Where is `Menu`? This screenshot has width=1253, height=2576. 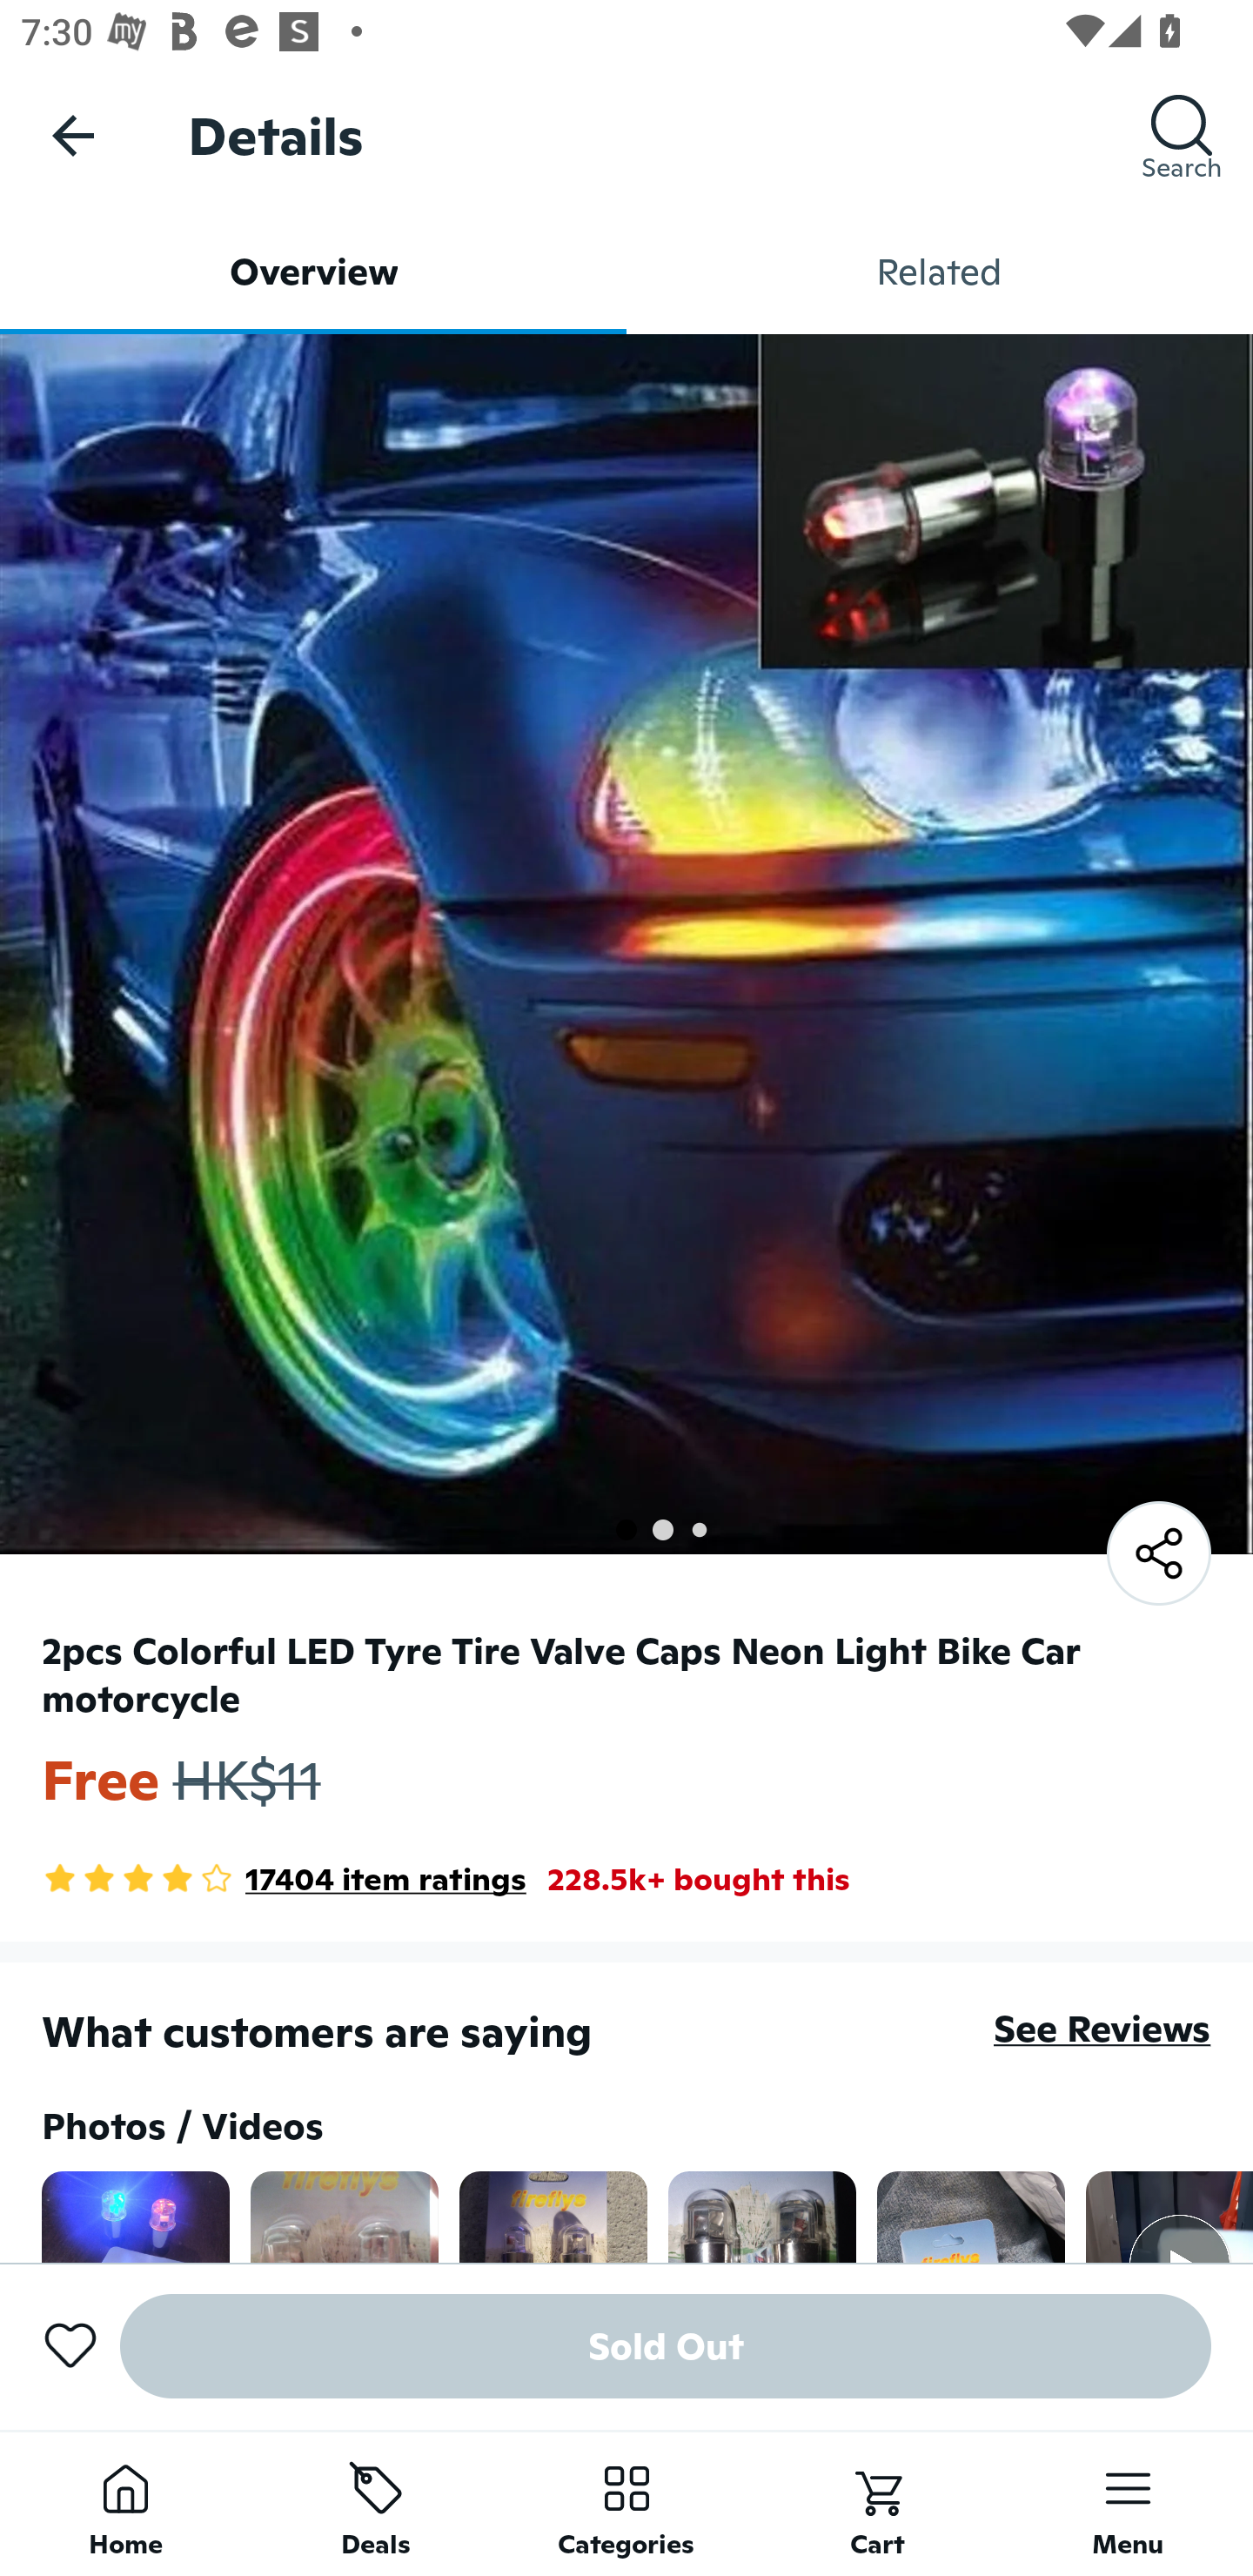
Menu is located at coordinates (1128, 2503).